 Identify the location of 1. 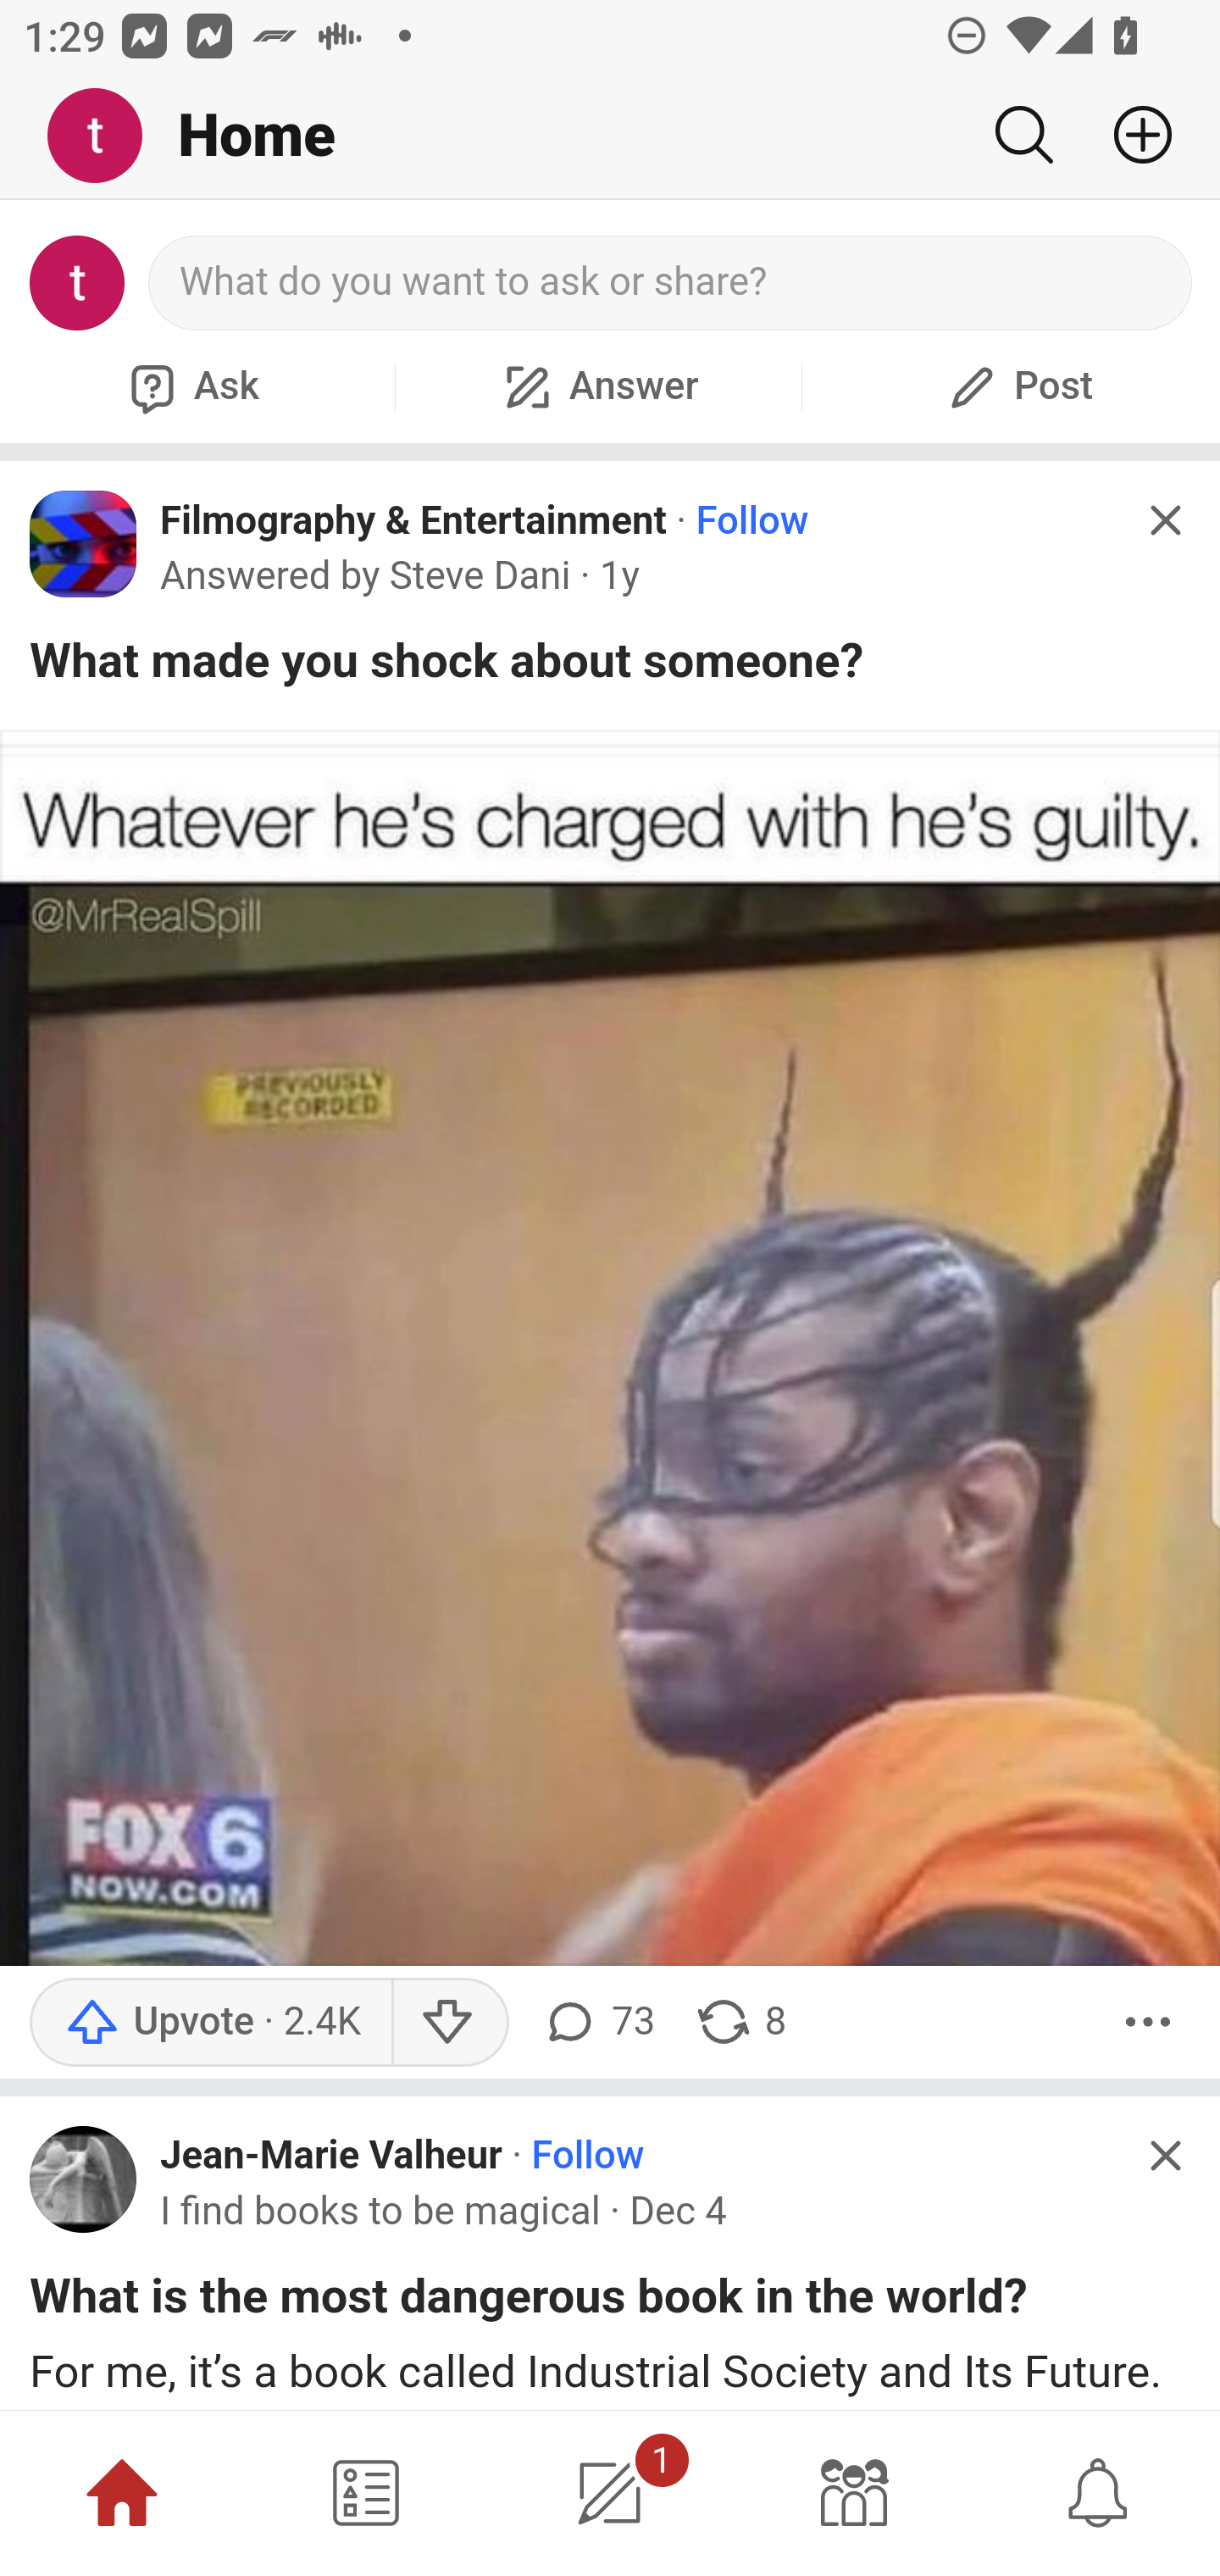
(610, 2493).